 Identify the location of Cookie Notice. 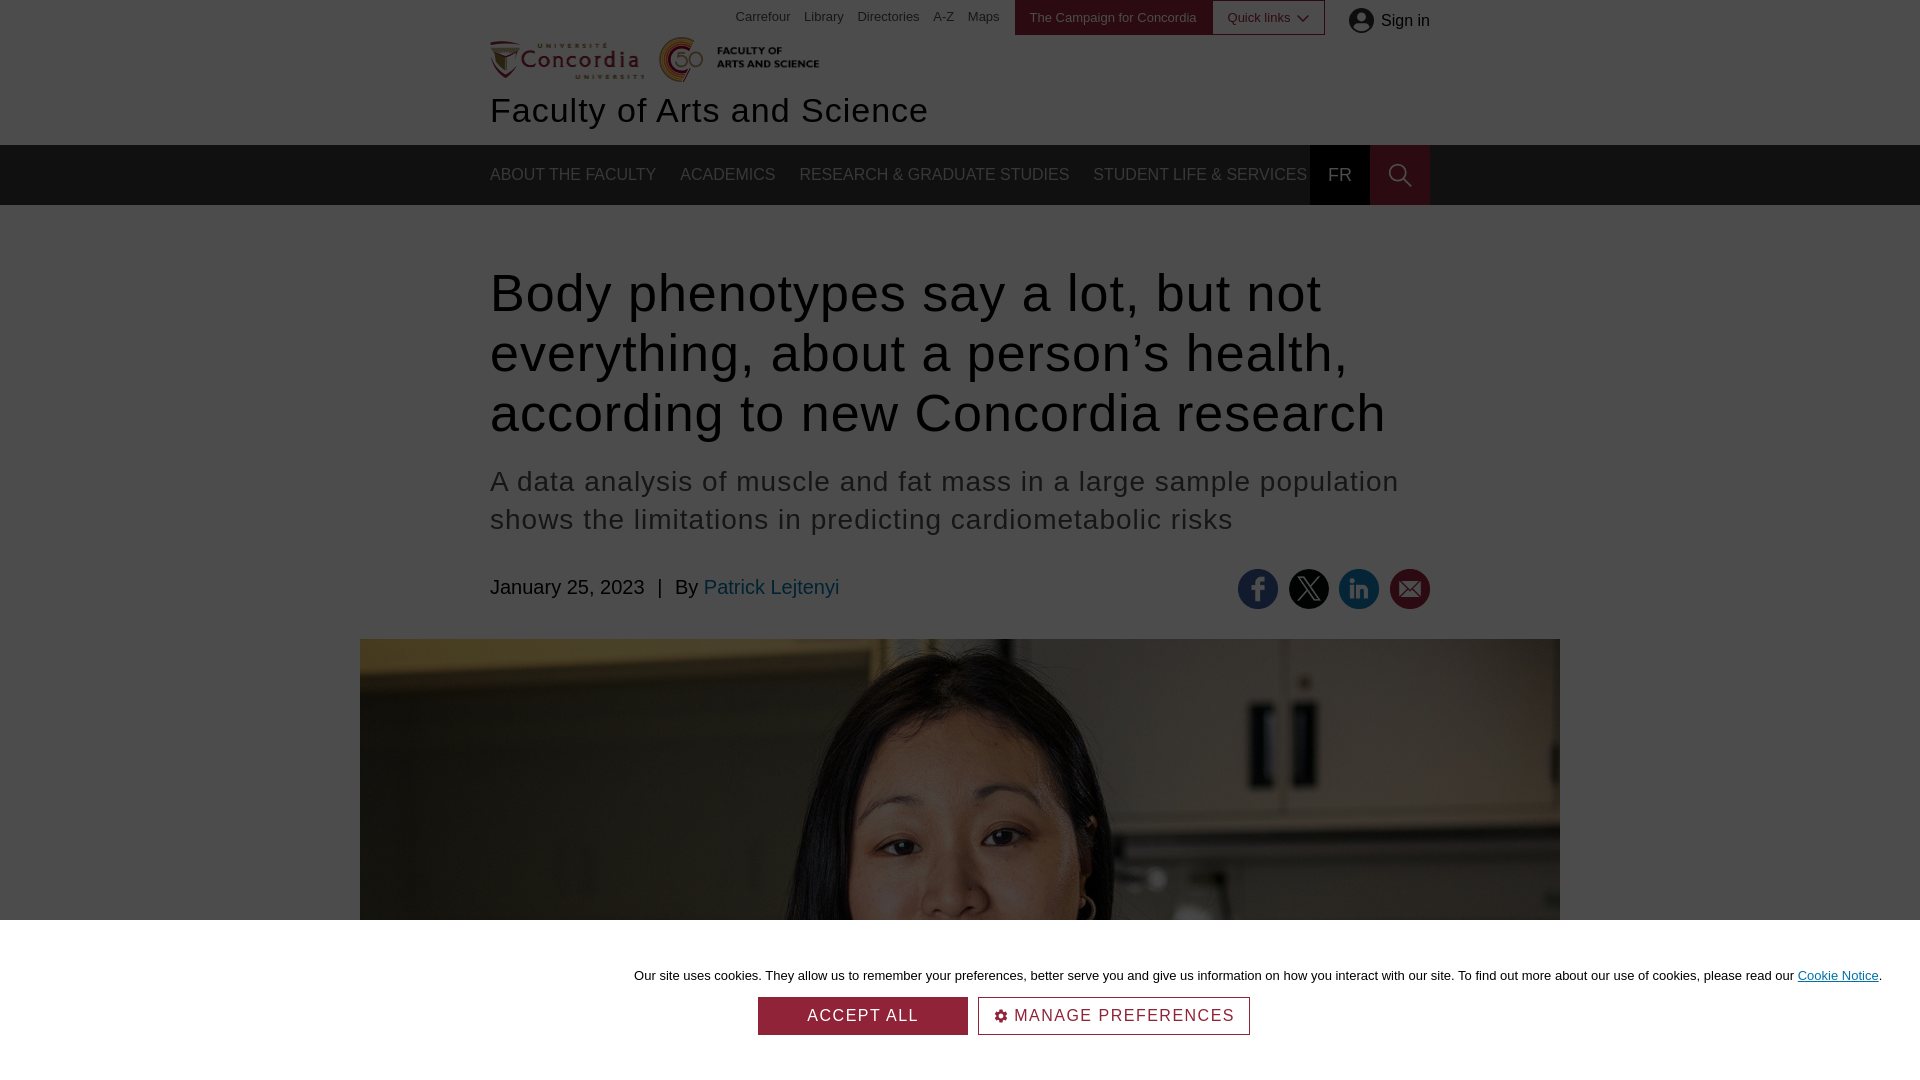
(1838, 974).